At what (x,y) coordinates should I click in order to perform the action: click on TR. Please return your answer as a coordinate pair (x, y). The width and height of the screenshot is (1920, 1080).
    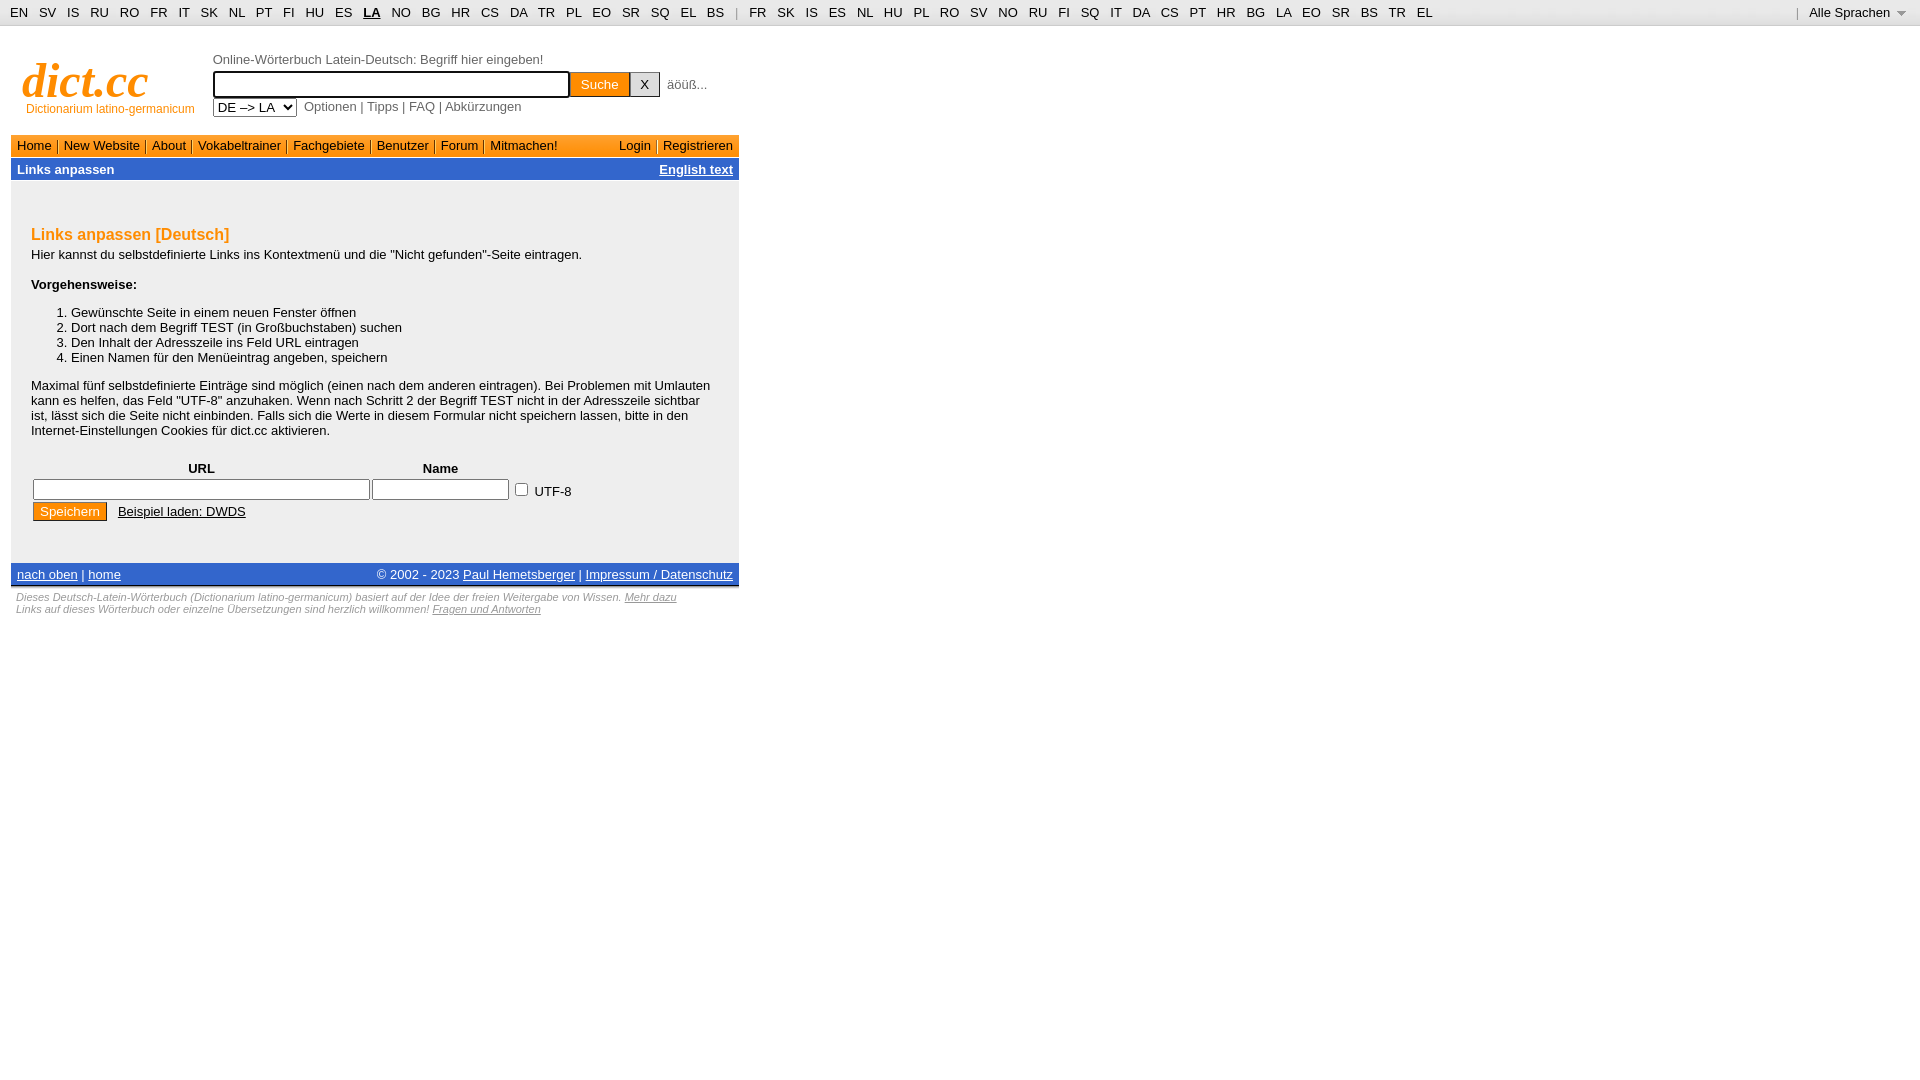
    Looking at the image, I should click on (546, 12).